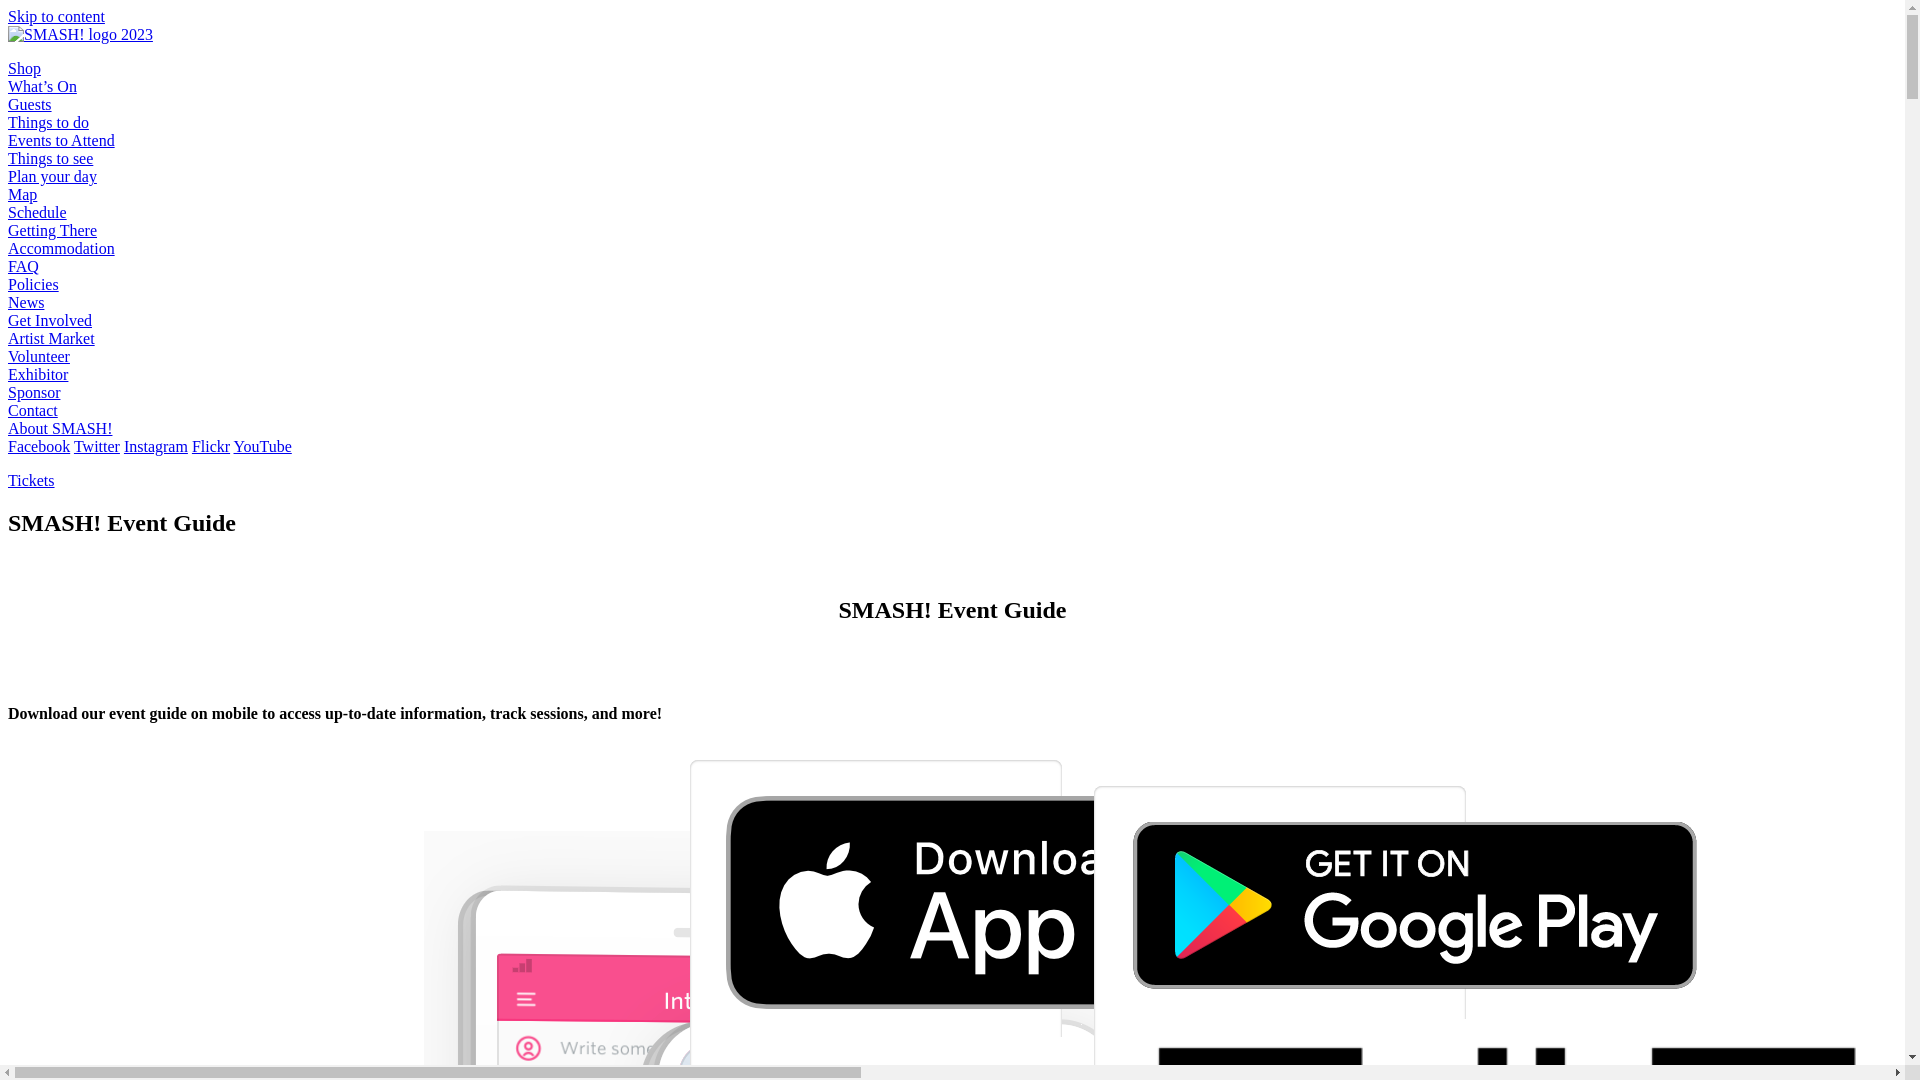 The height and width of the screenshot is (1080, 1920). Describe the element at coordinates (60, 428) in the screenshot. I see `About SMASH!` at that location.